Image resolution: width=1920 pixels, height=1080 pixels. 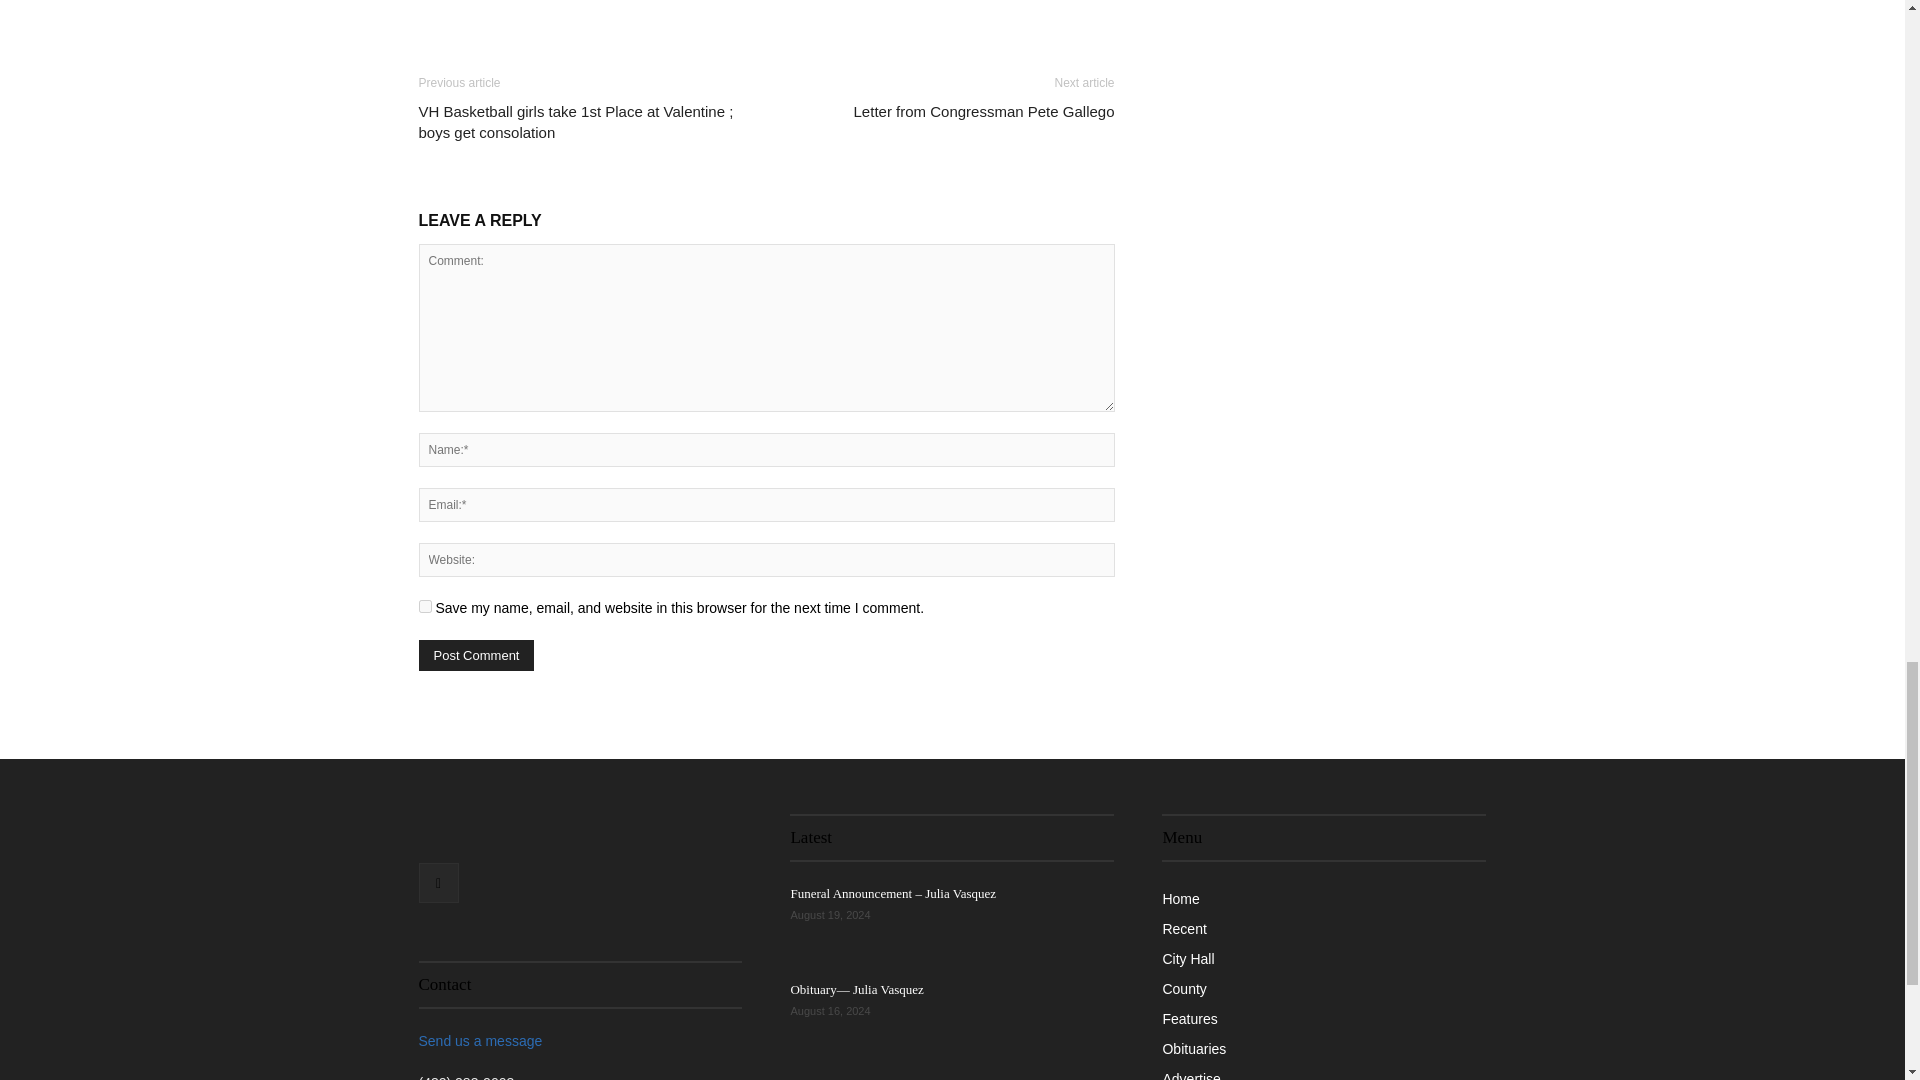 What do you see at coordinates (438, 882) in the screenshot?
I see `Facebook` at bounding box center [438, 882].